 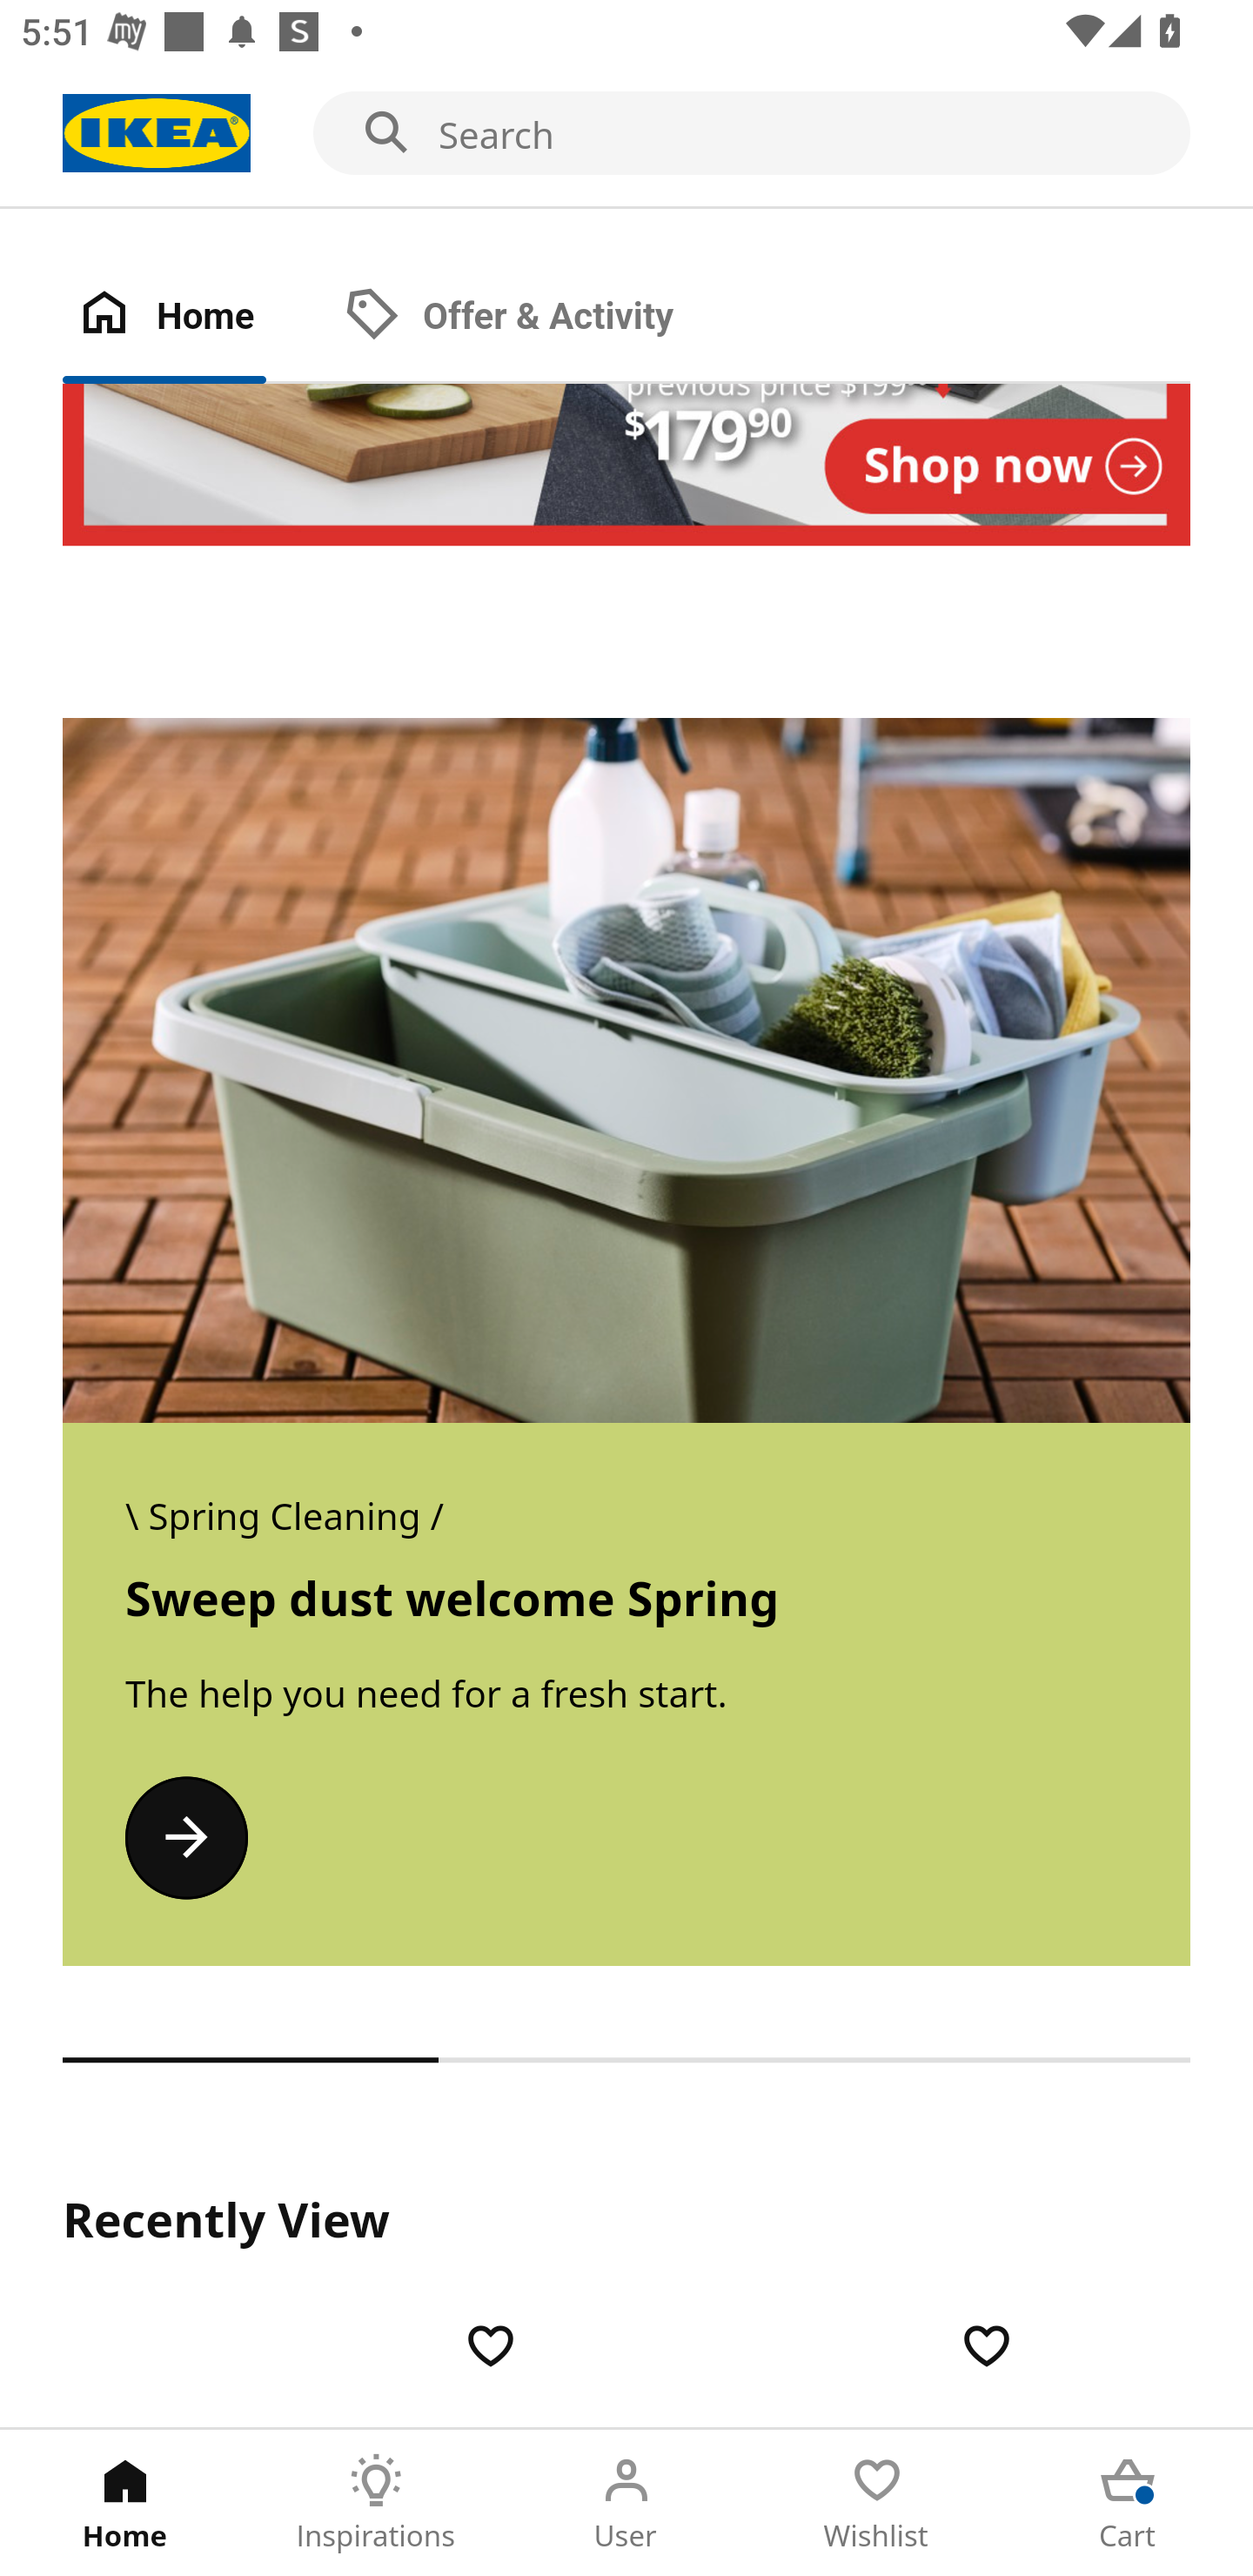 I want to click on Home
Tab 1 of 2, so click(x=195, y=317).